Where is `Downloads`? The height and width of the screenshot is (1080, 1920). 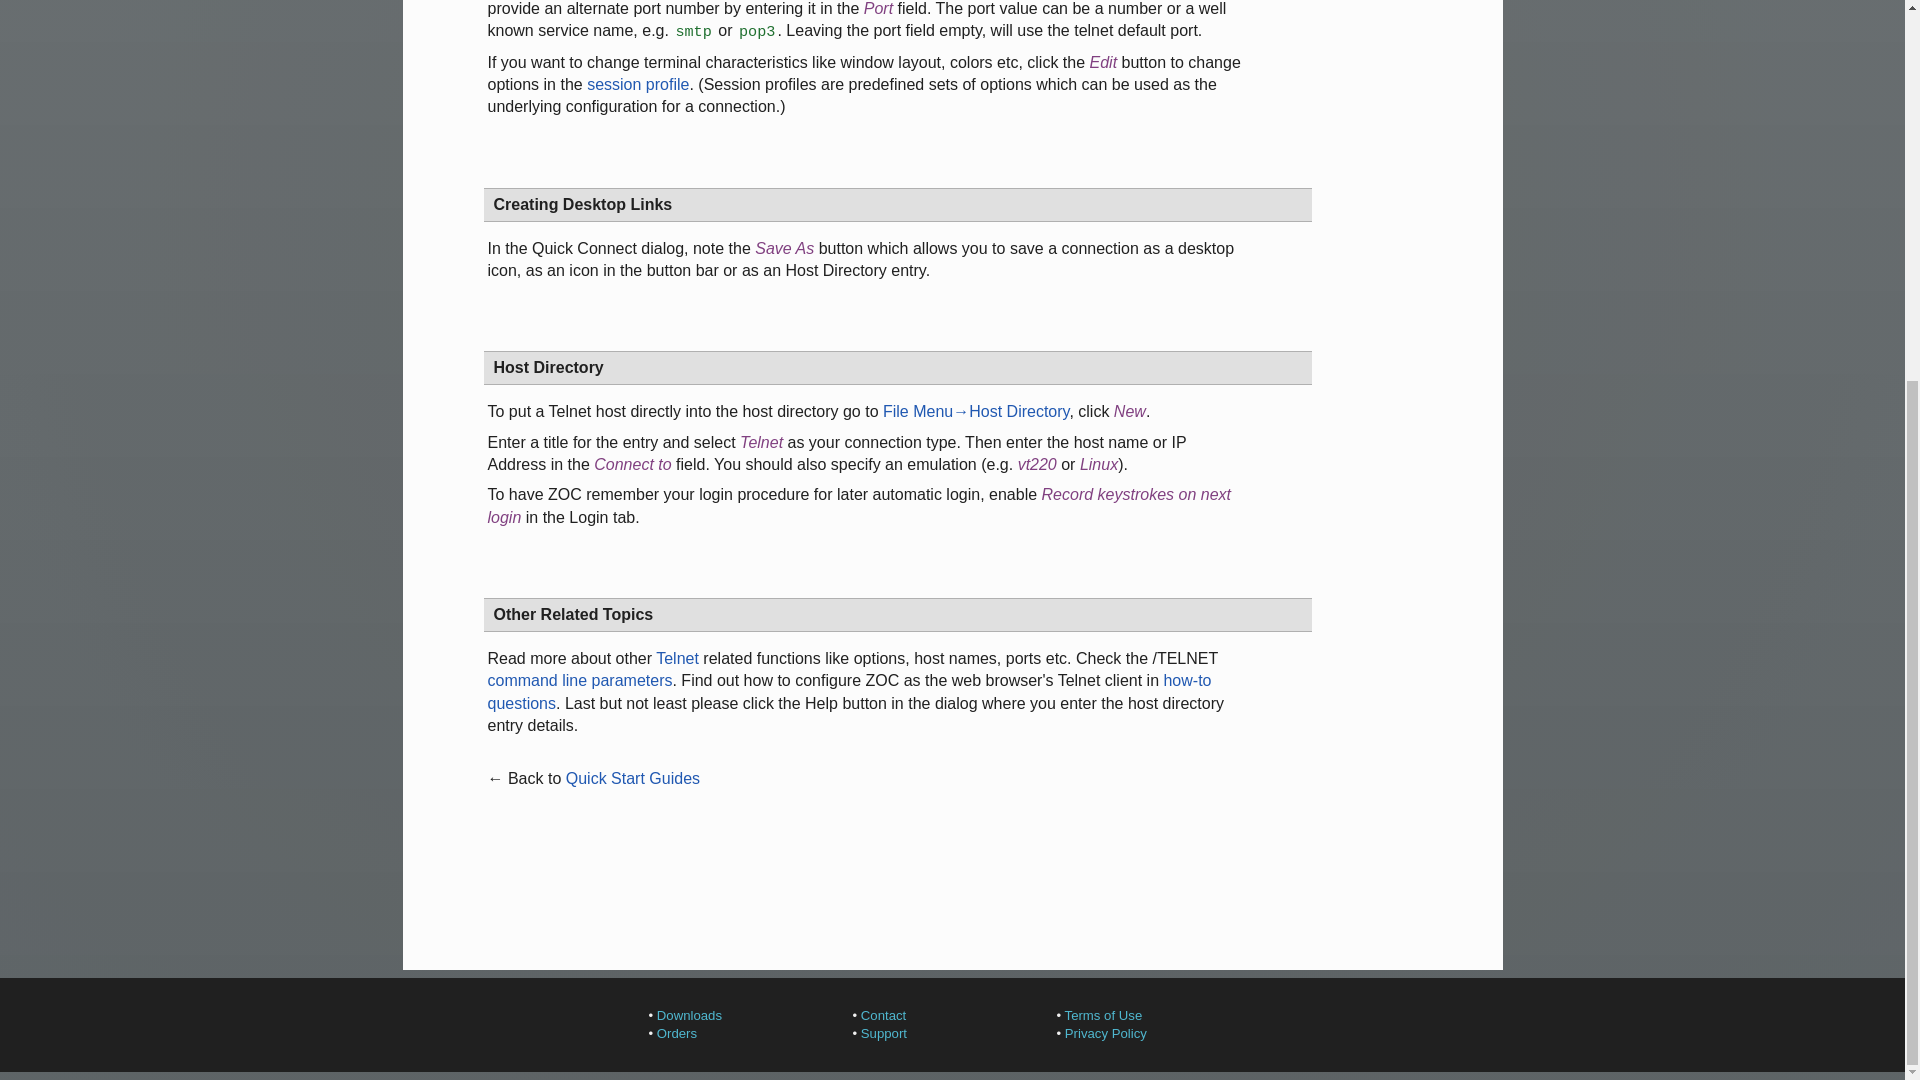 Downloads is located at coordinates (688, 1014).